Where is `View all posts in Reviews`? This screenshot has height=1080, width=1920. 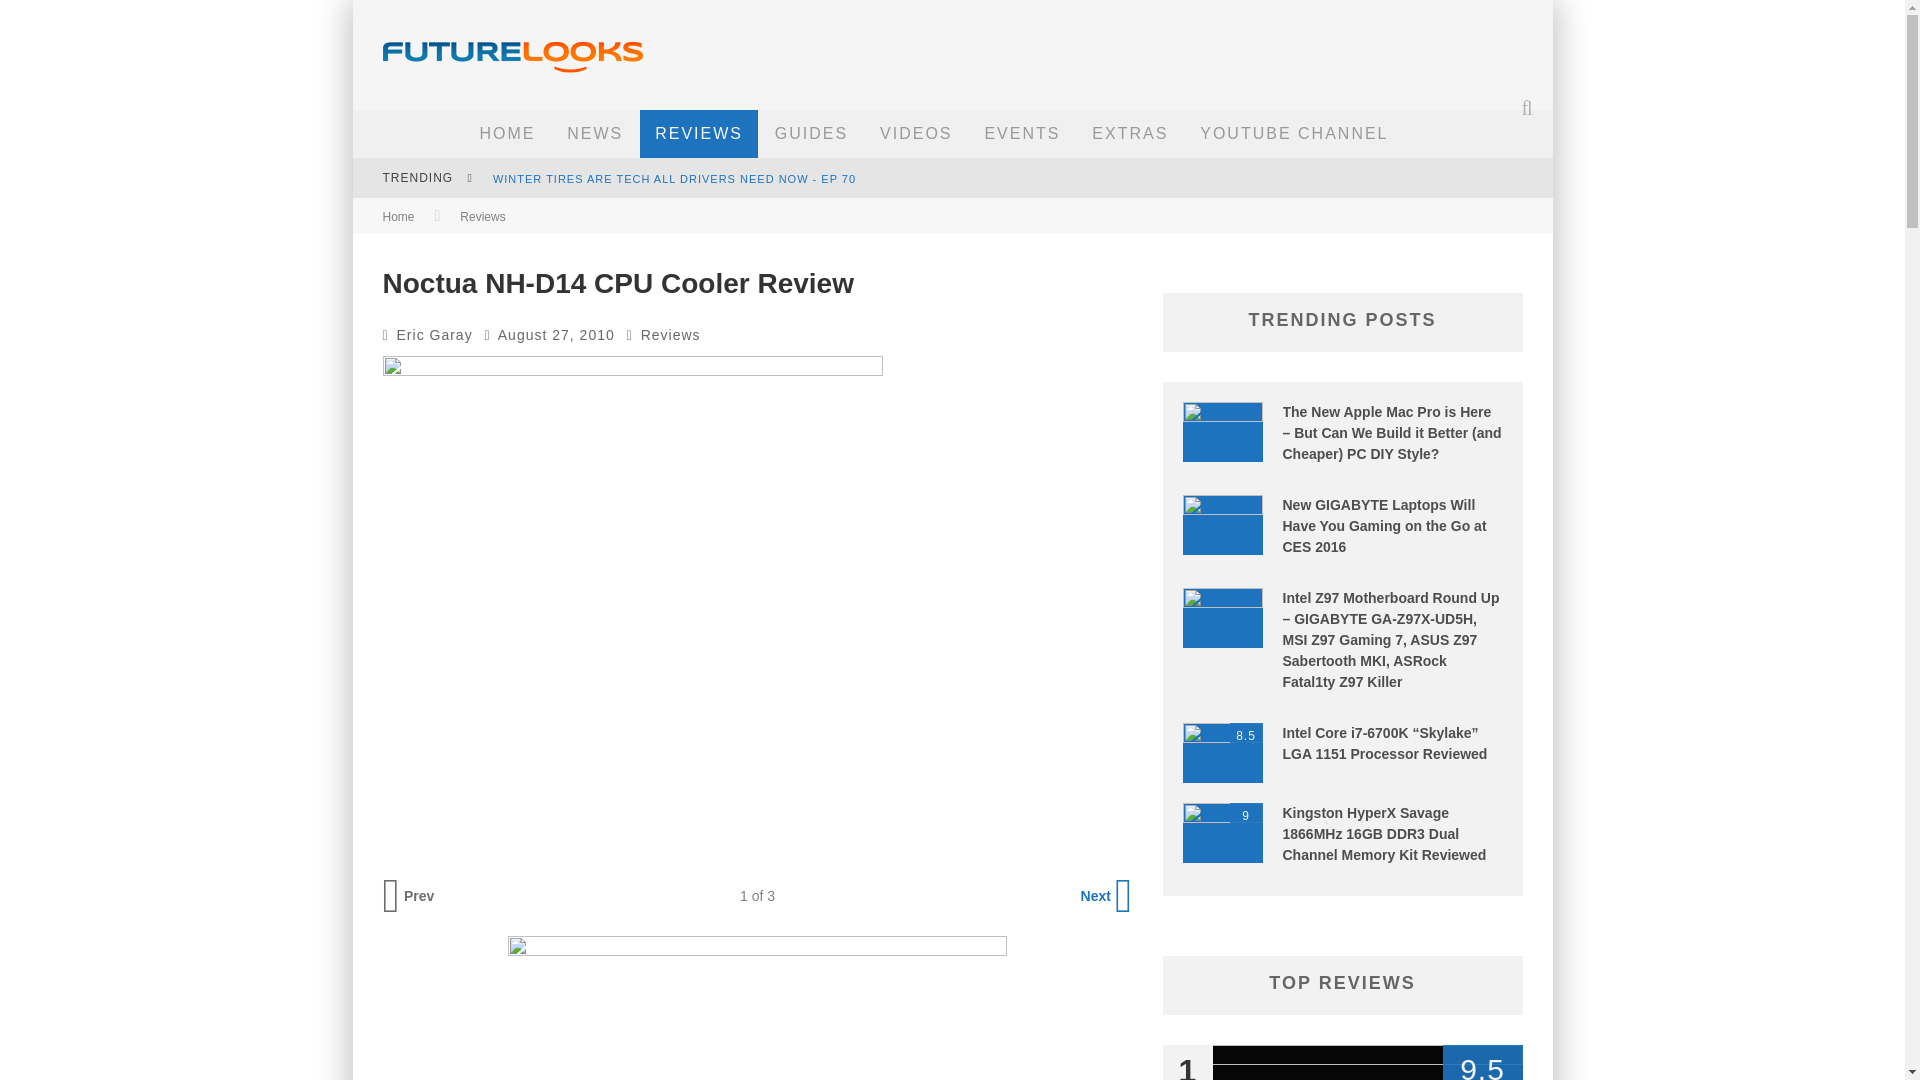 View all posts in Reviews is located at coordinates (670, 335).